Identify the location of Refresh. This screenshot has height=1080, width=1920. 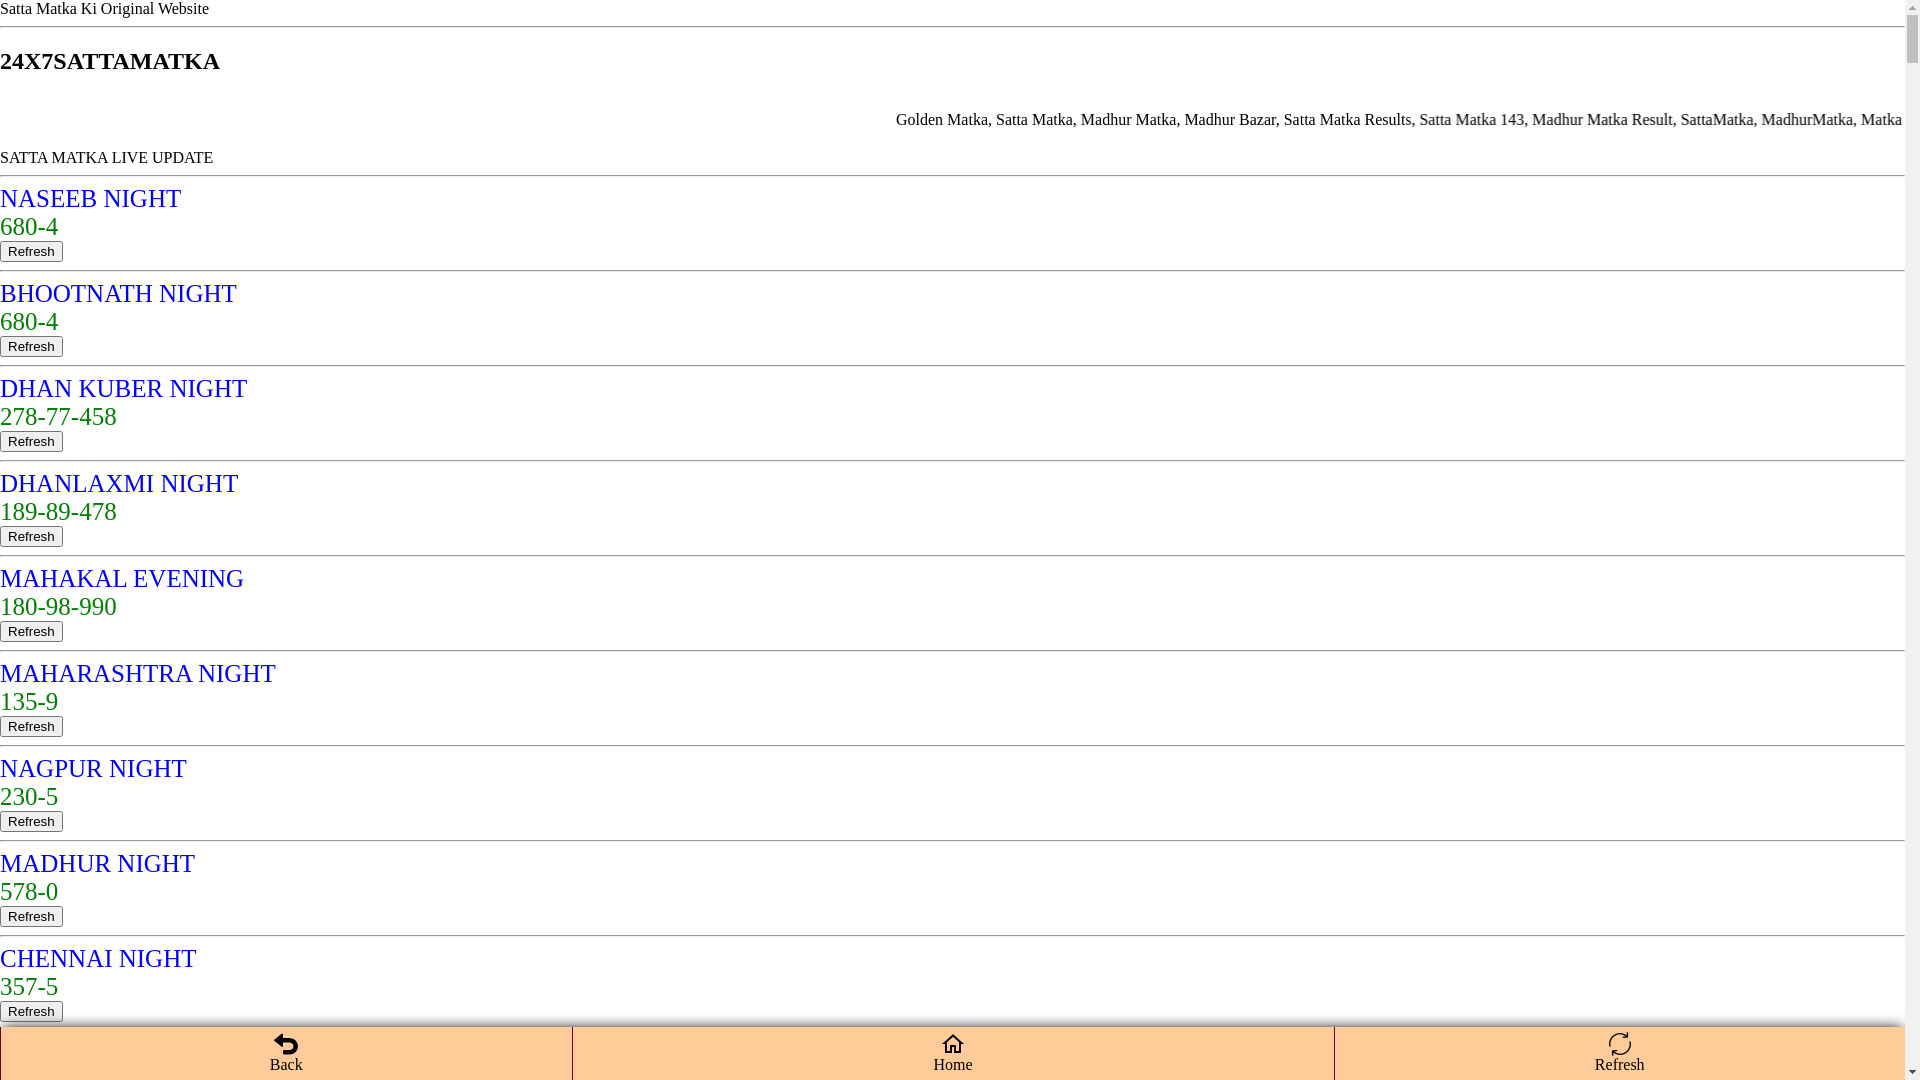
(32, 630).